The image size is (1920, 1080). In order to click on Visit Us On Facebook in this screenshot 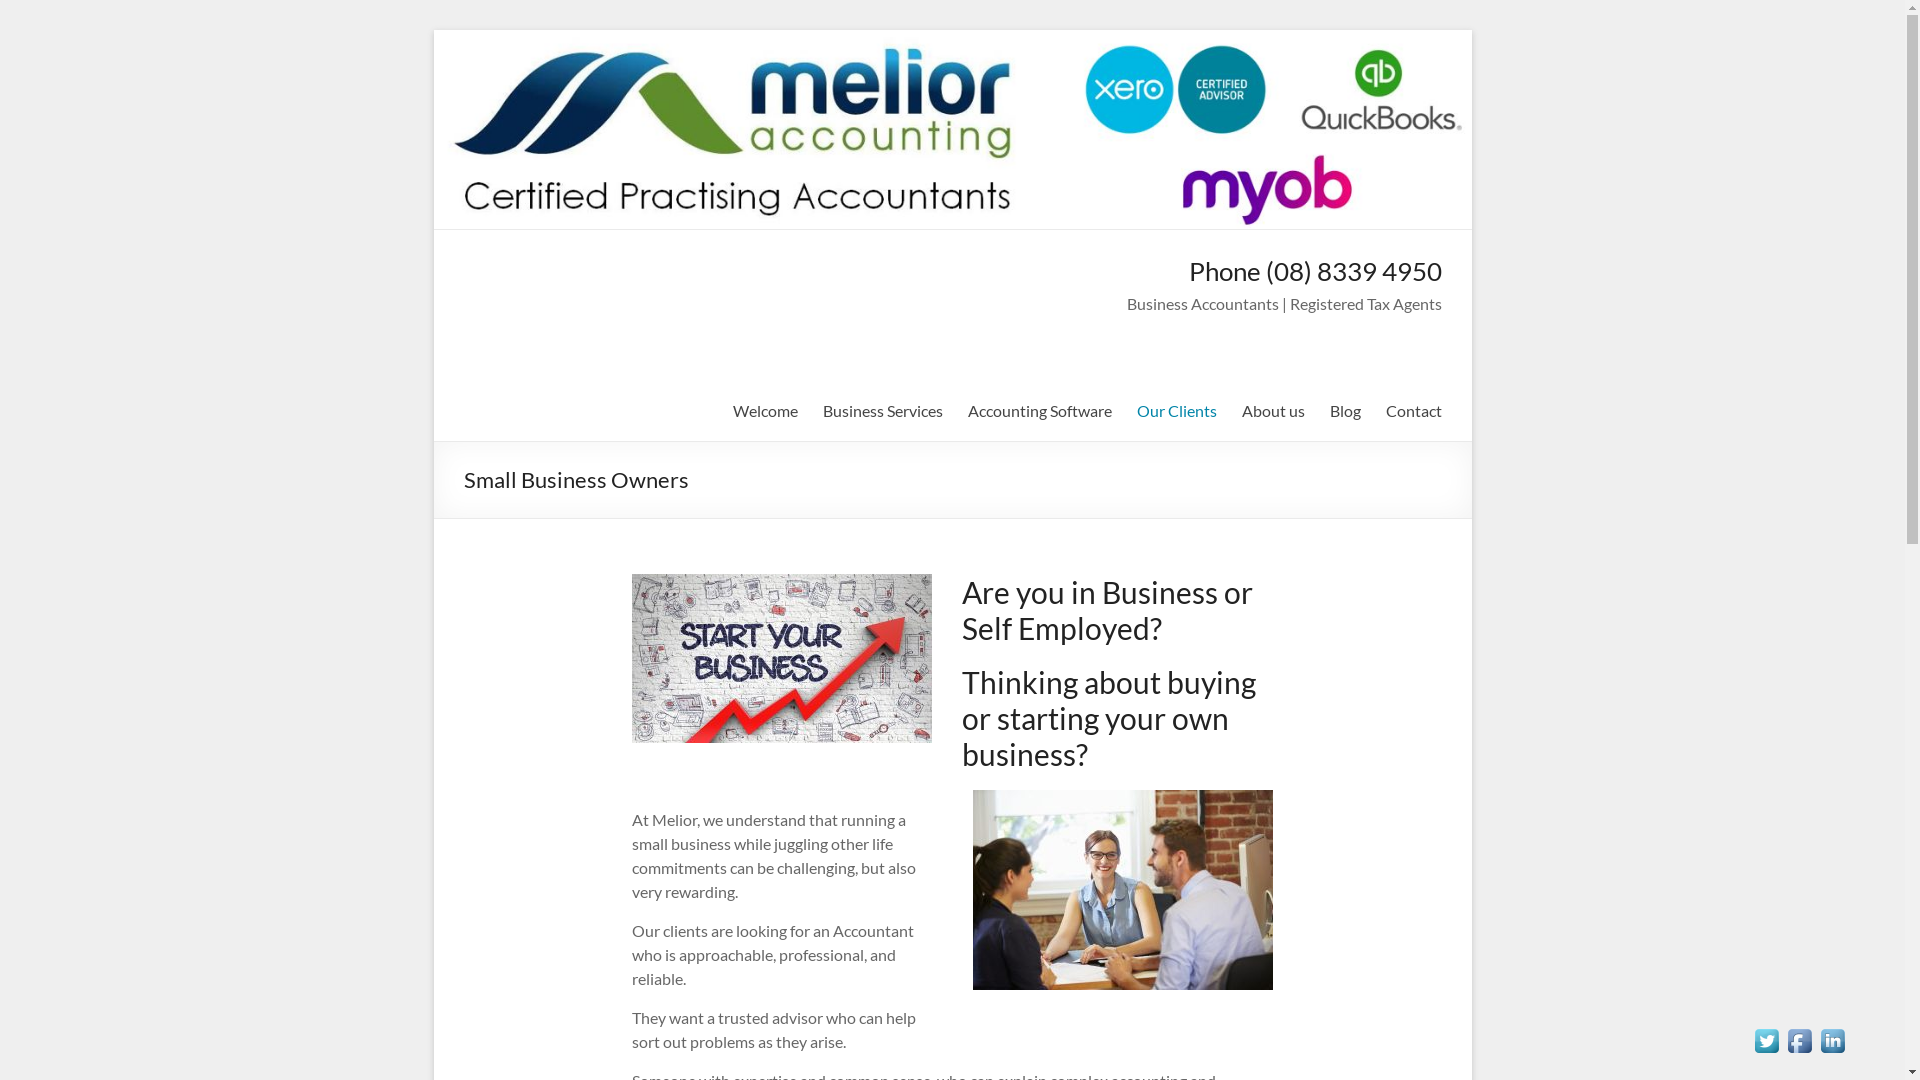, I will do `click(1800, 1034)`.